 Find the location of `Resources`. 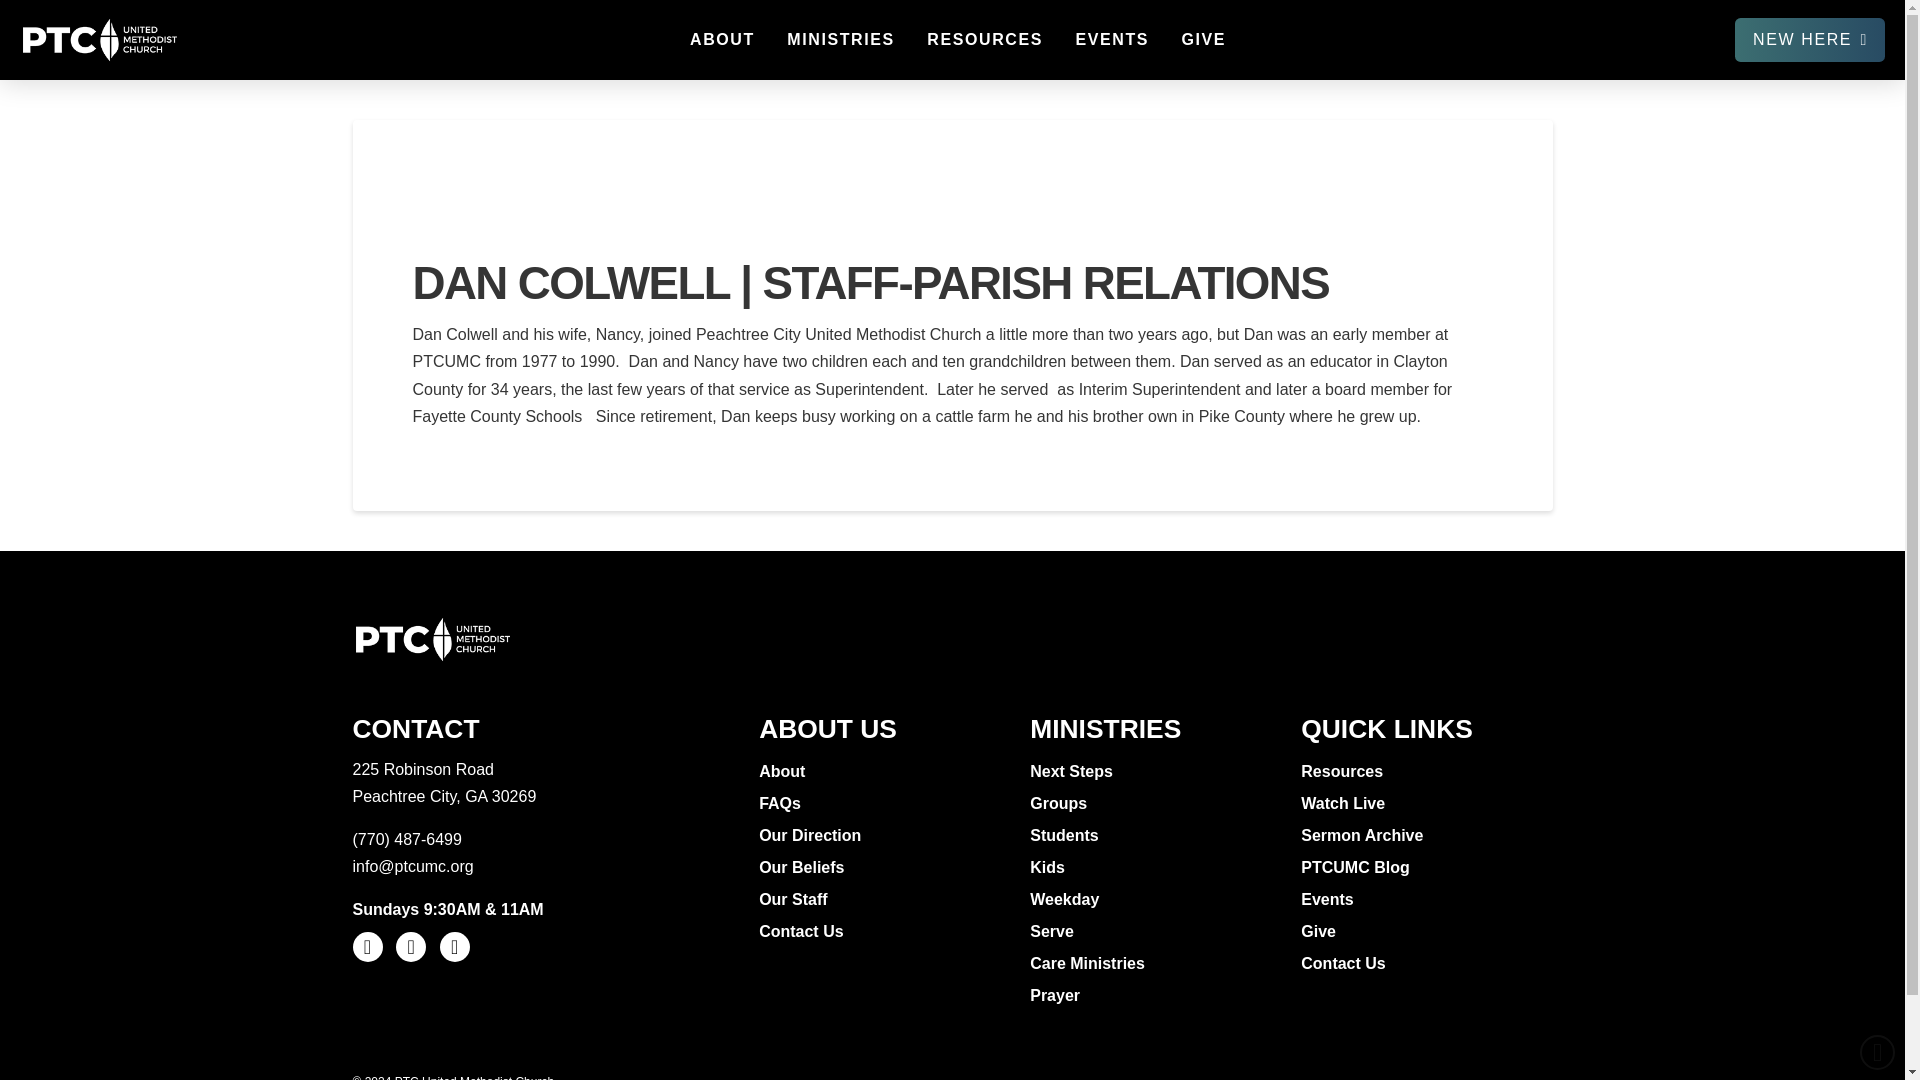

Resources is located at coordinates (1344, 772).